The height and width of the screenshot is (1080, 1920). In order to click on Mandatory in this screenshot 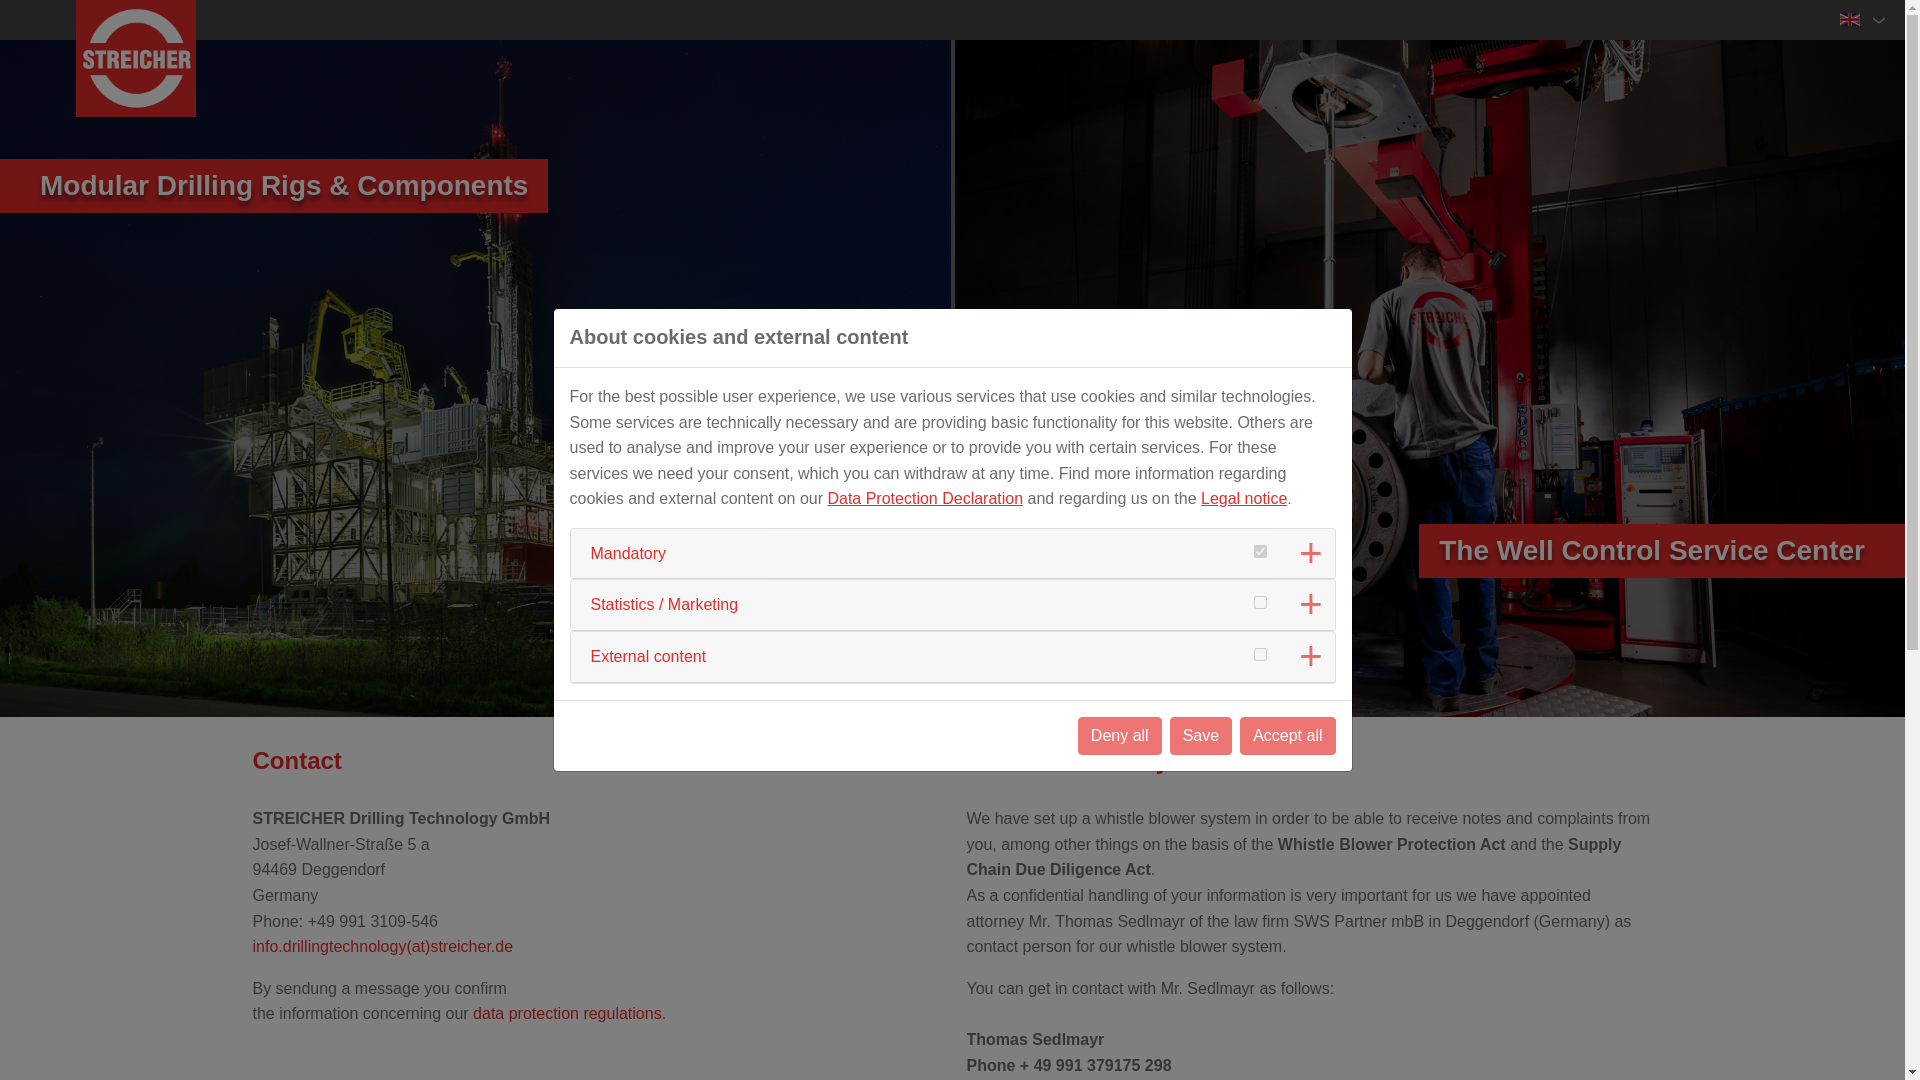, I will do `click(628, 553)`.